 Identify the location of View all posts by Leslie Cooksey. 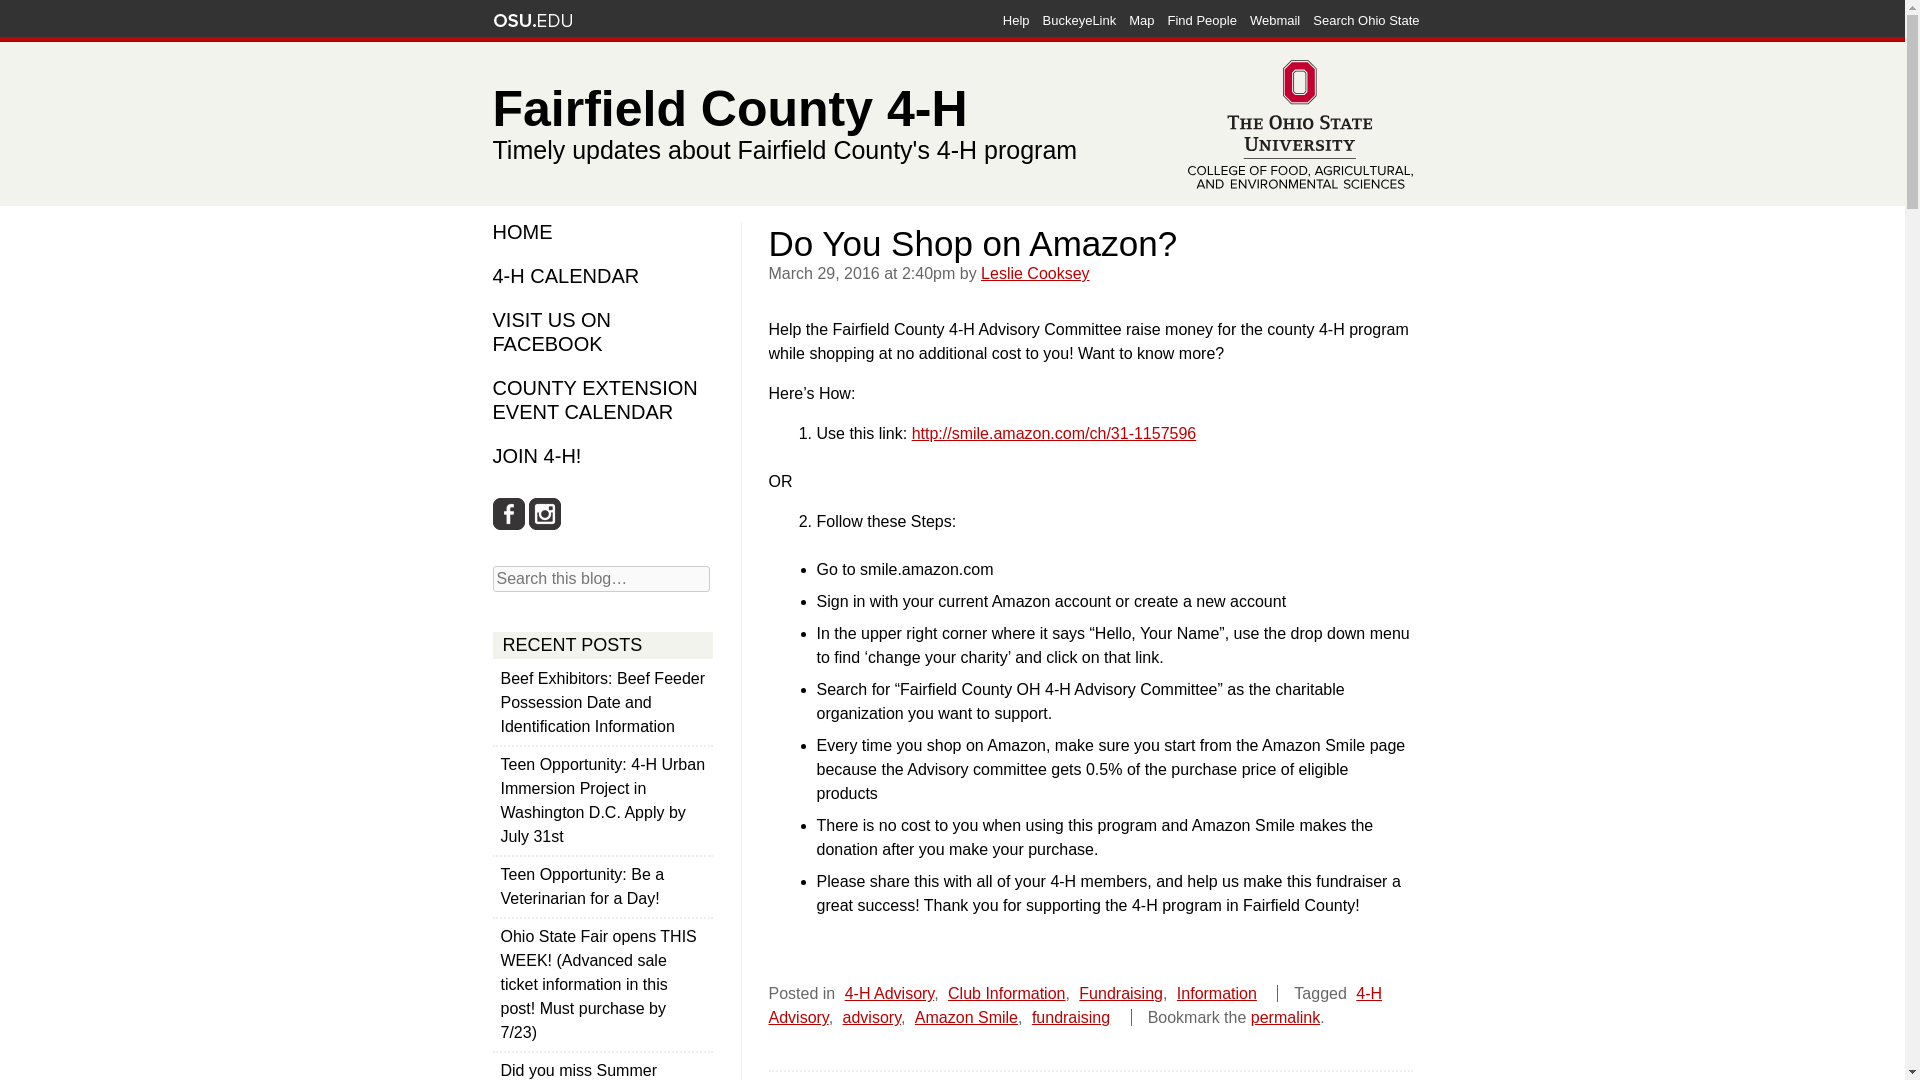
(1036, 272).